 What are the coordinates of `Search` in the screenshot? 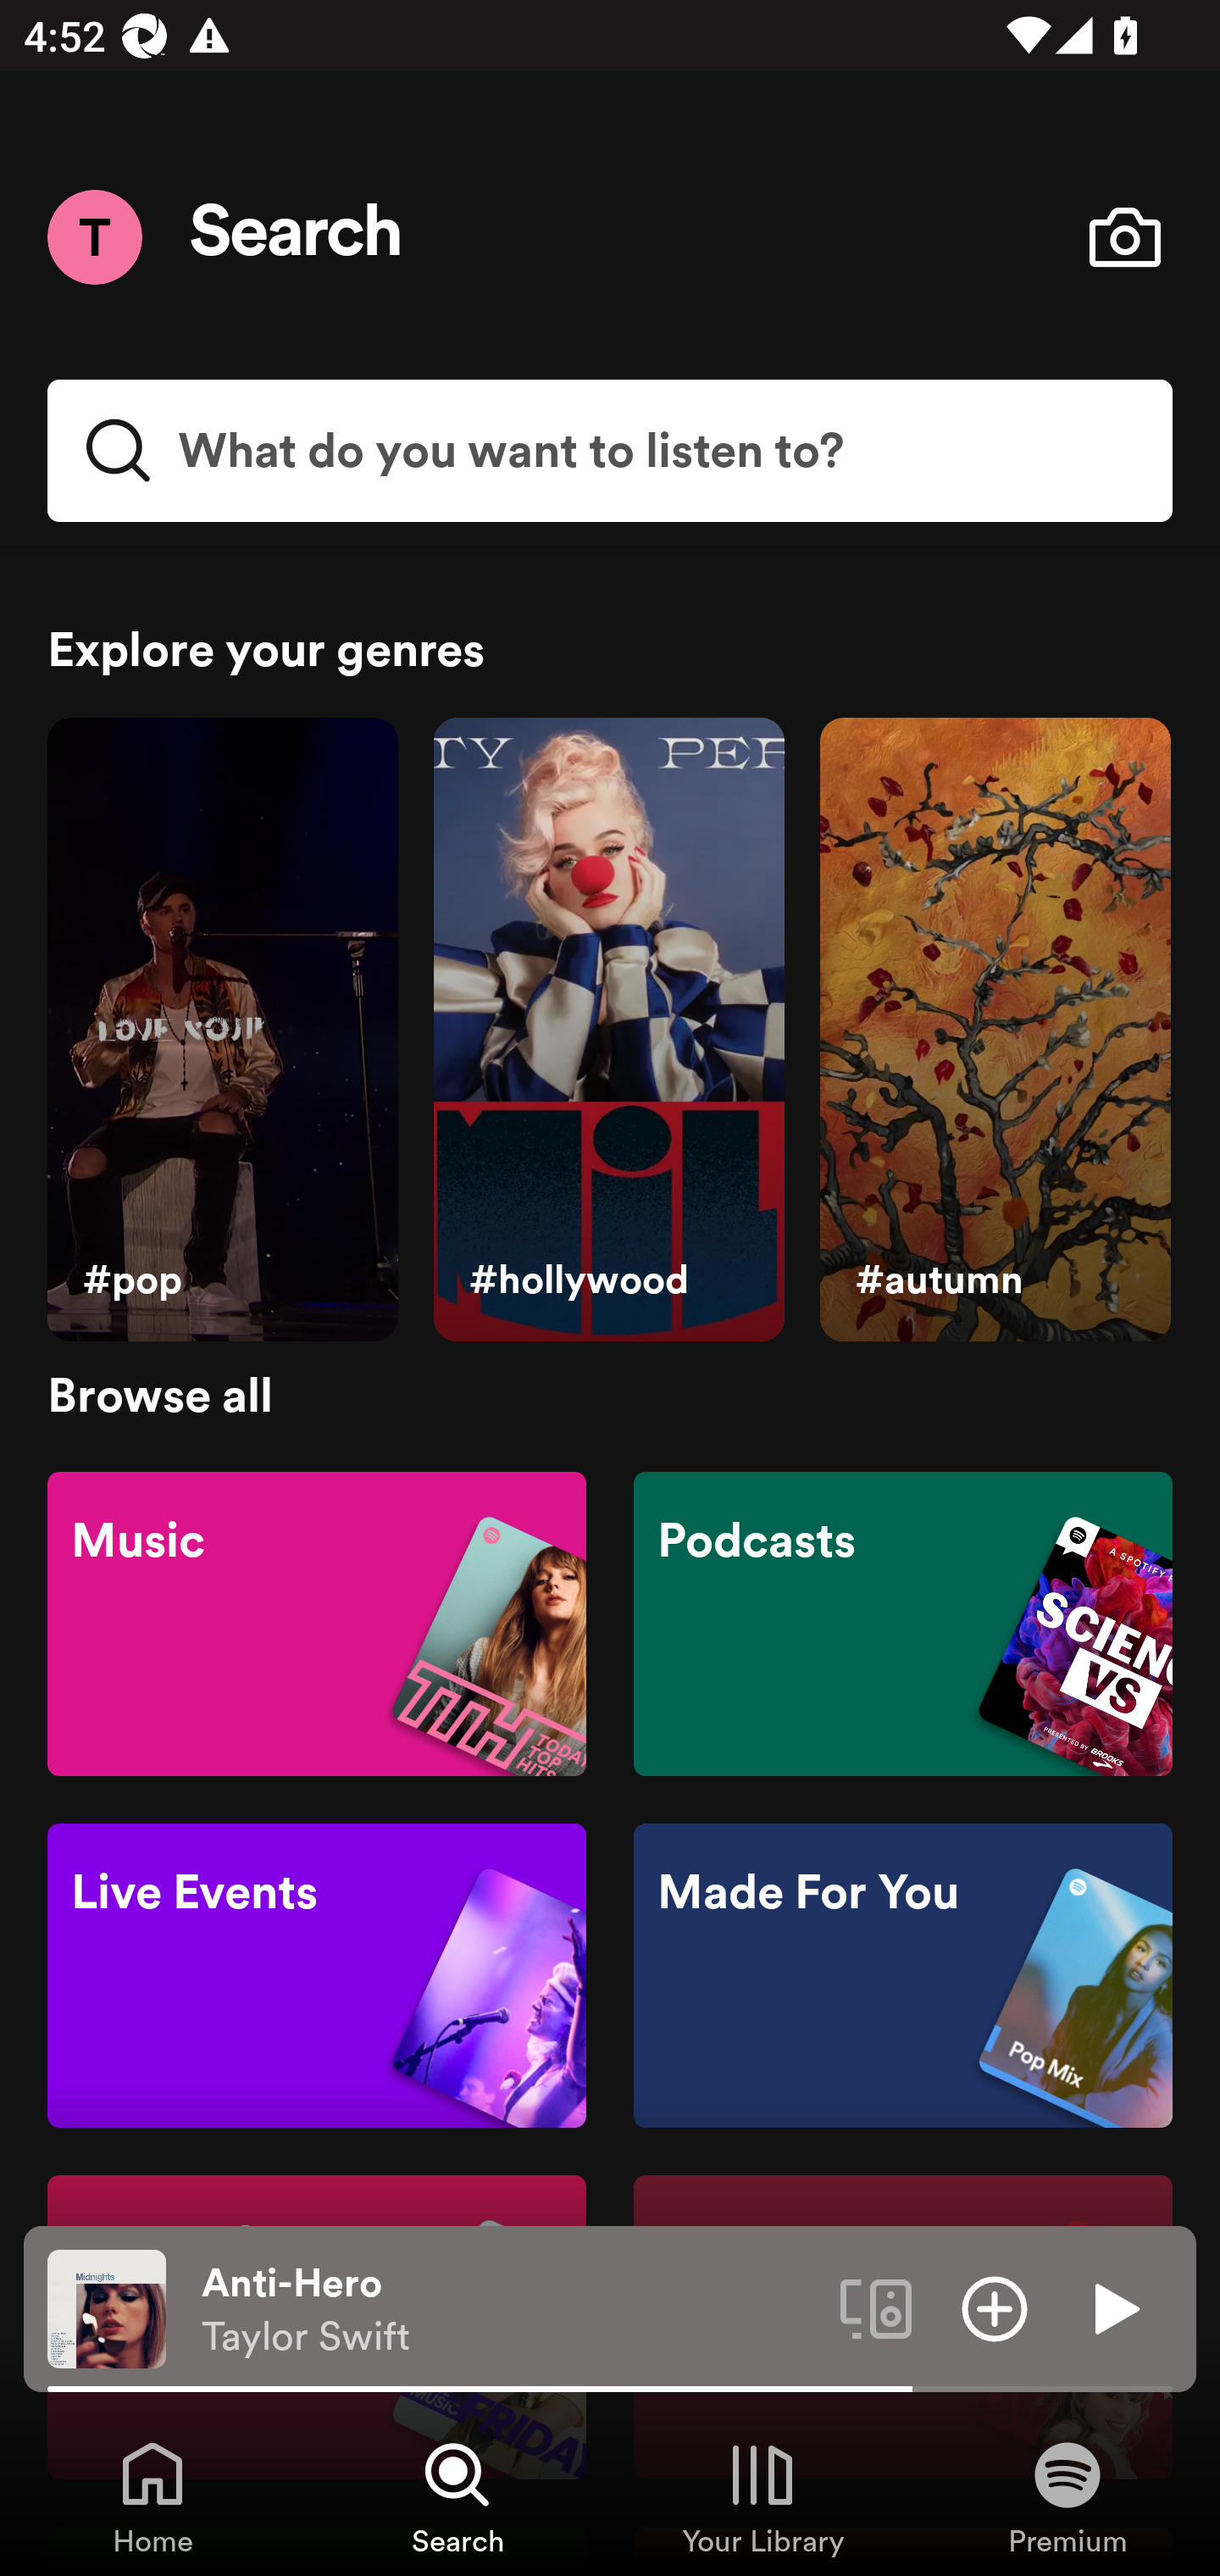 It's located at (297, 237).